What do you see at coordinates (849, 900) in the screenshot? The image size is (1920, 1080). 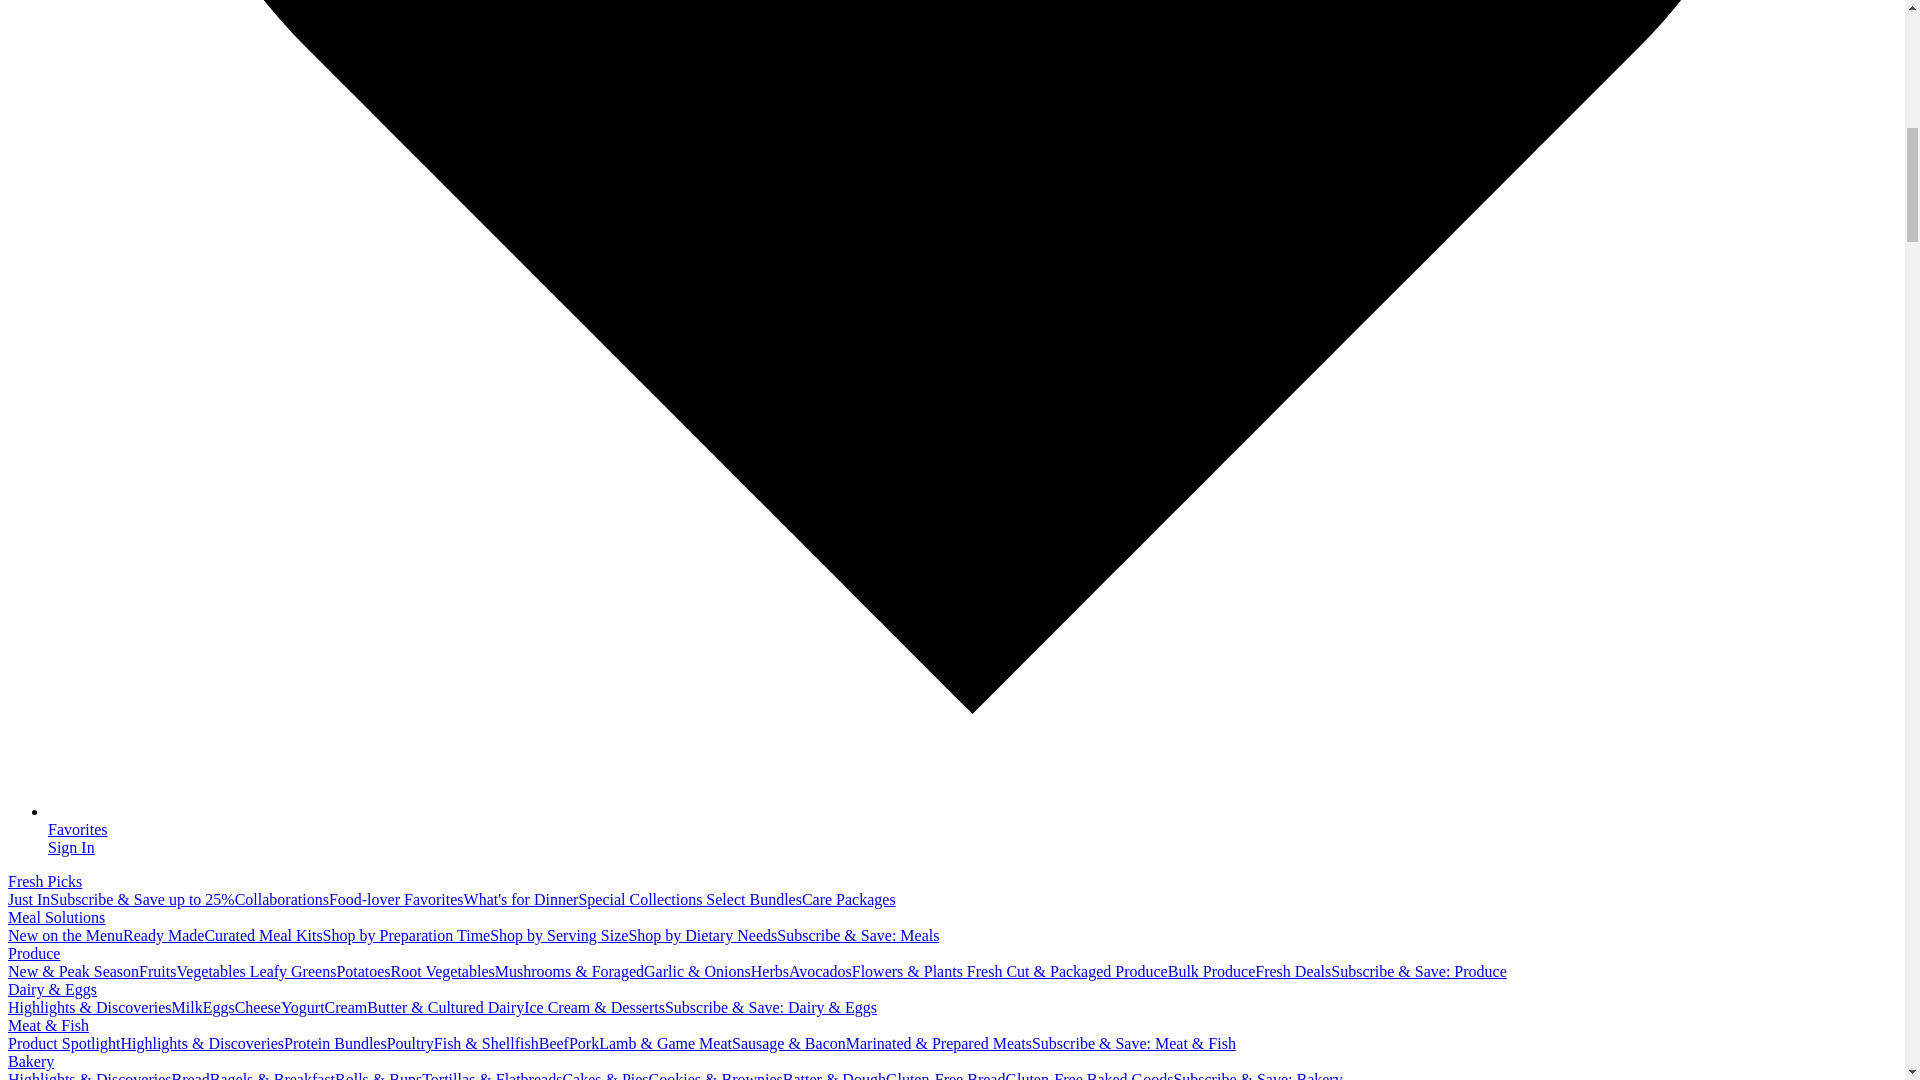 I see `Care Packages` at bounding box center [849, 900].